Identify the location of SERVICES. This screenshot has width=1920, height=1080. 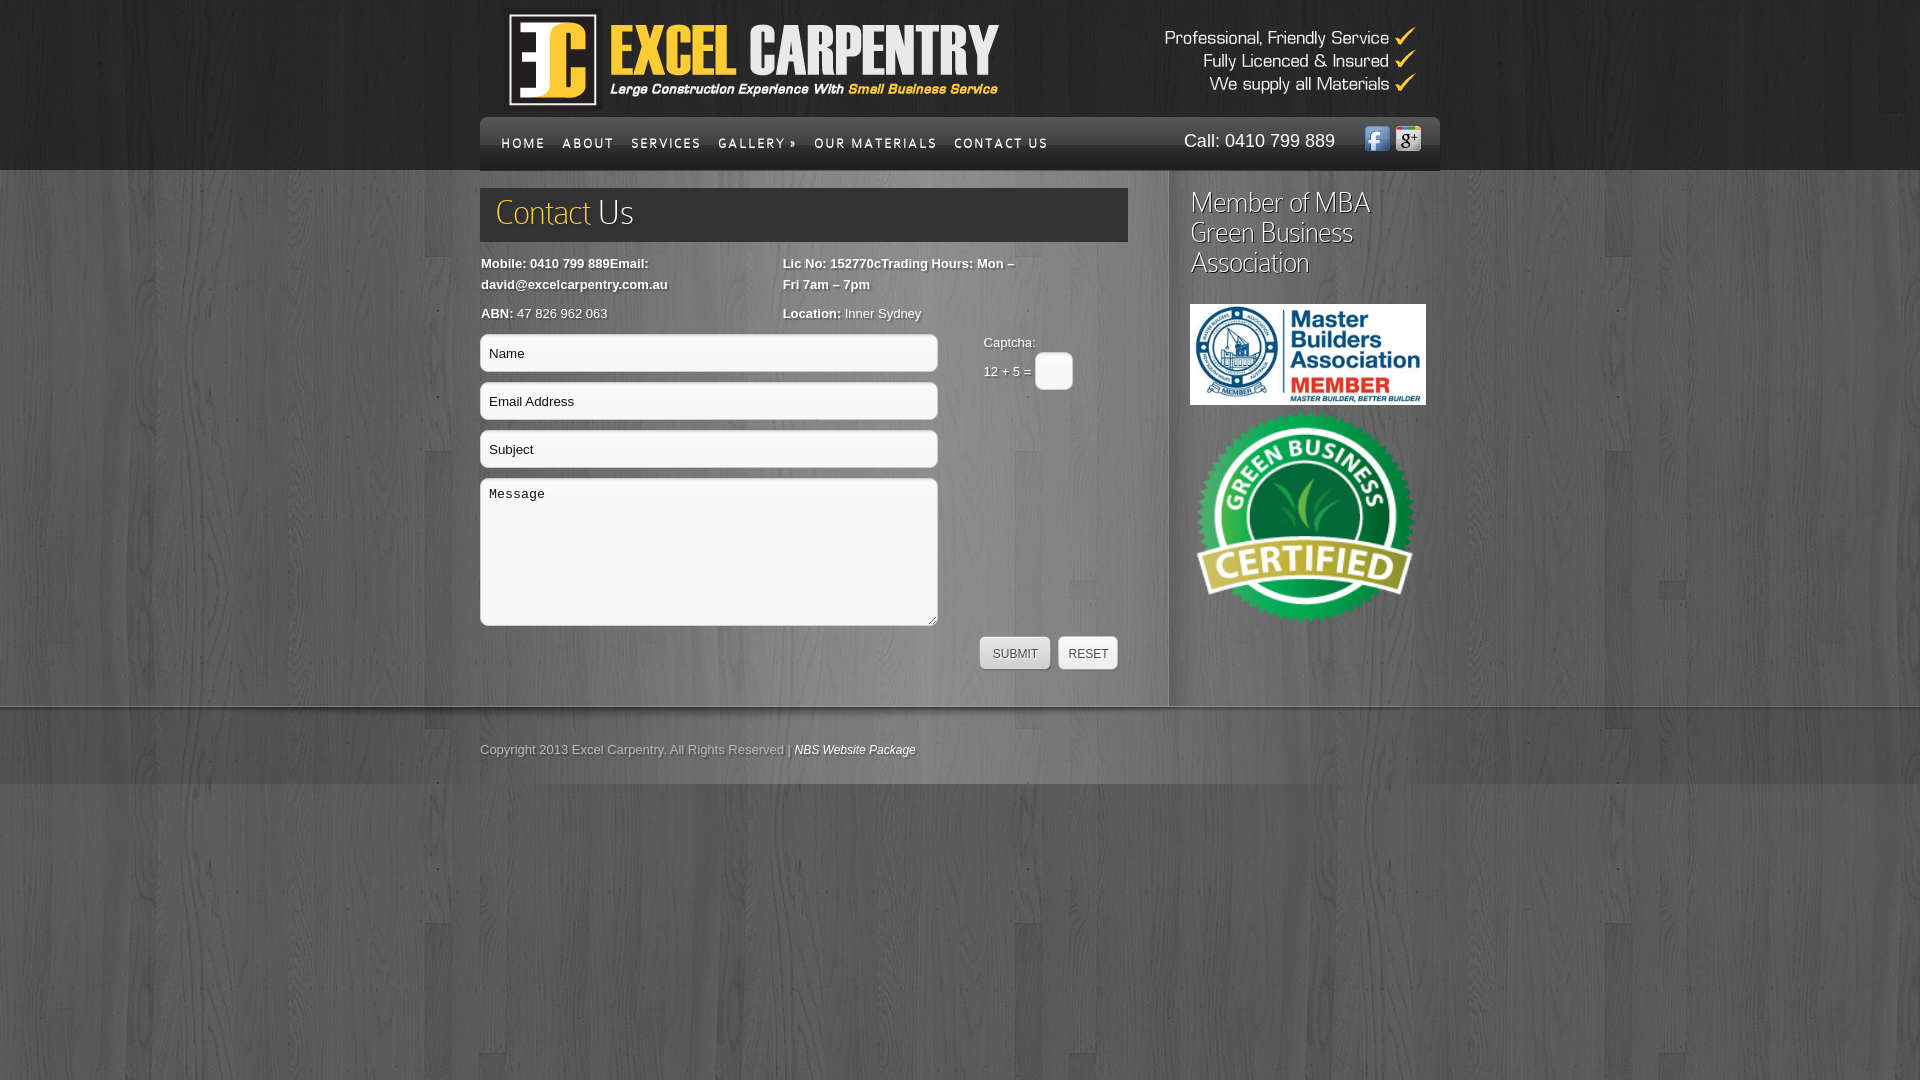
(666, 150).